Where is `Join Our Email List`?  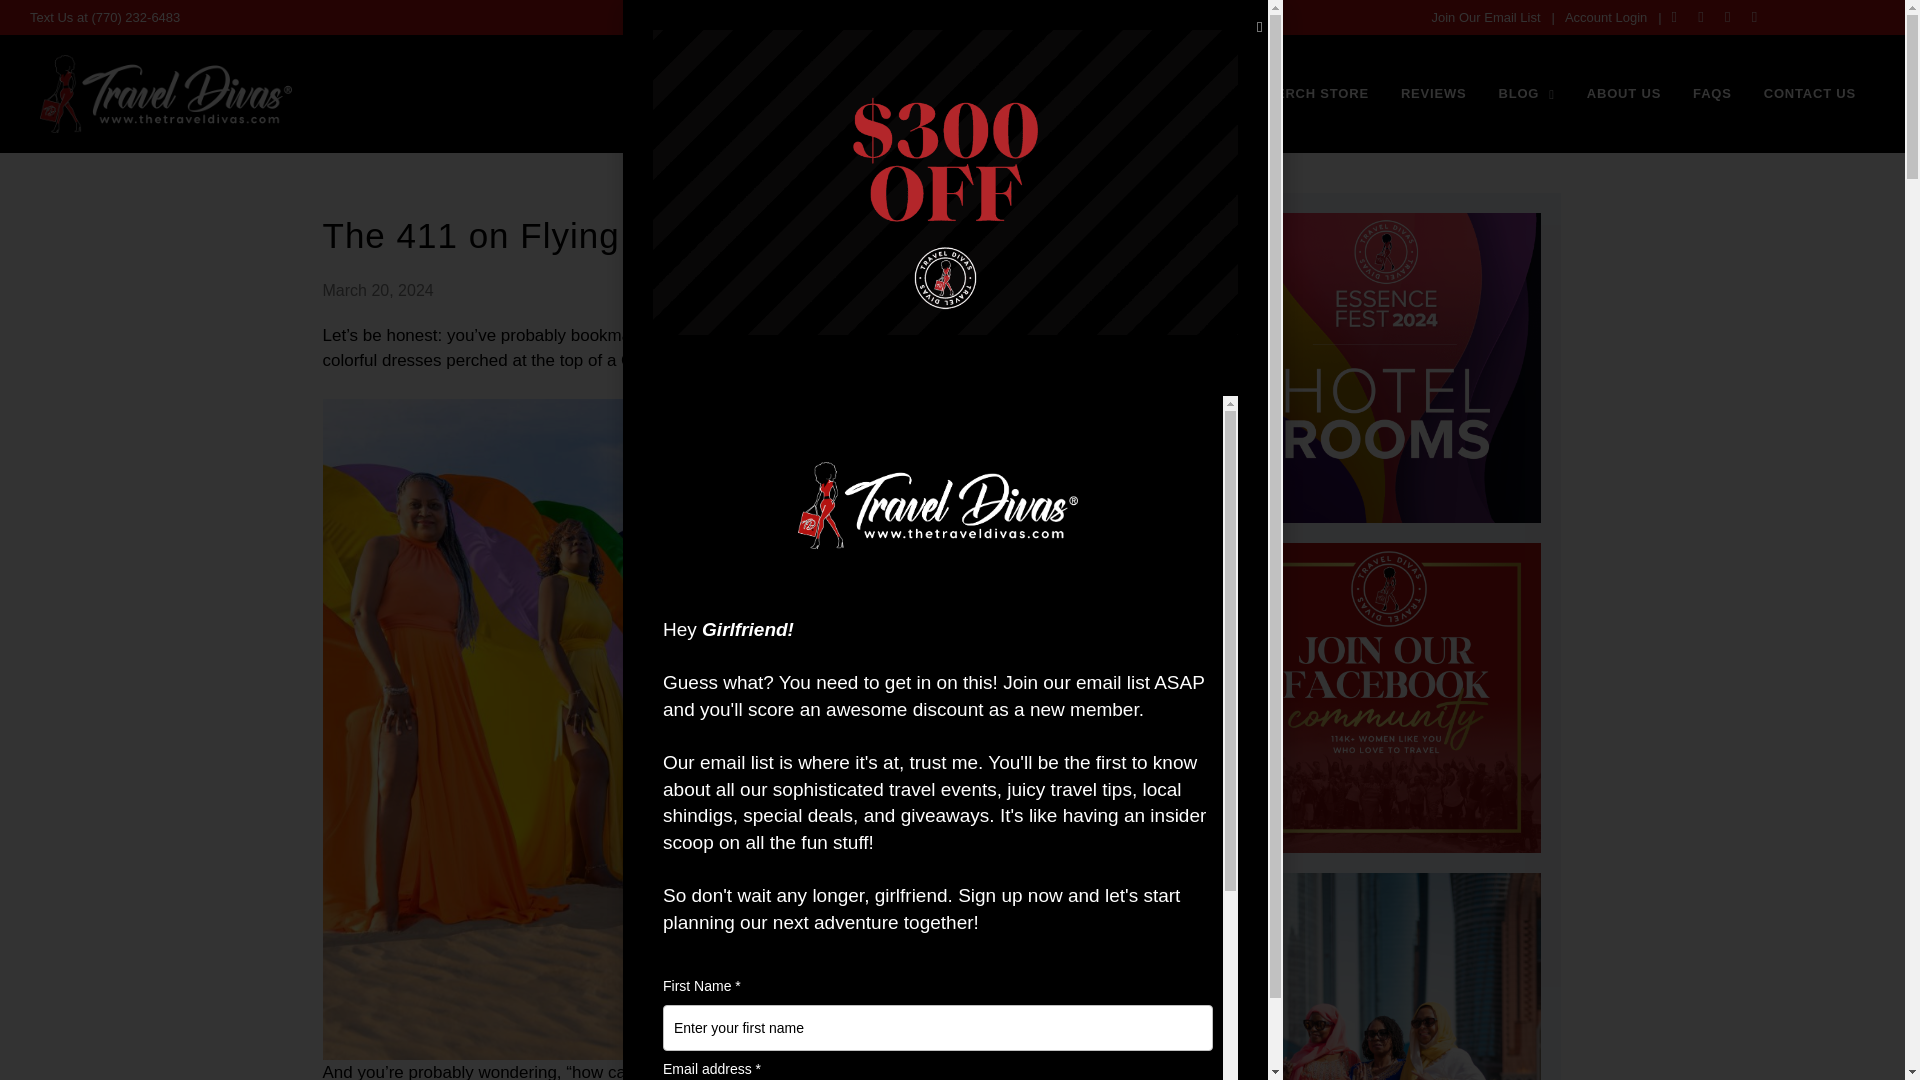
Join Our Email List is located at coordinates (1484, 16).